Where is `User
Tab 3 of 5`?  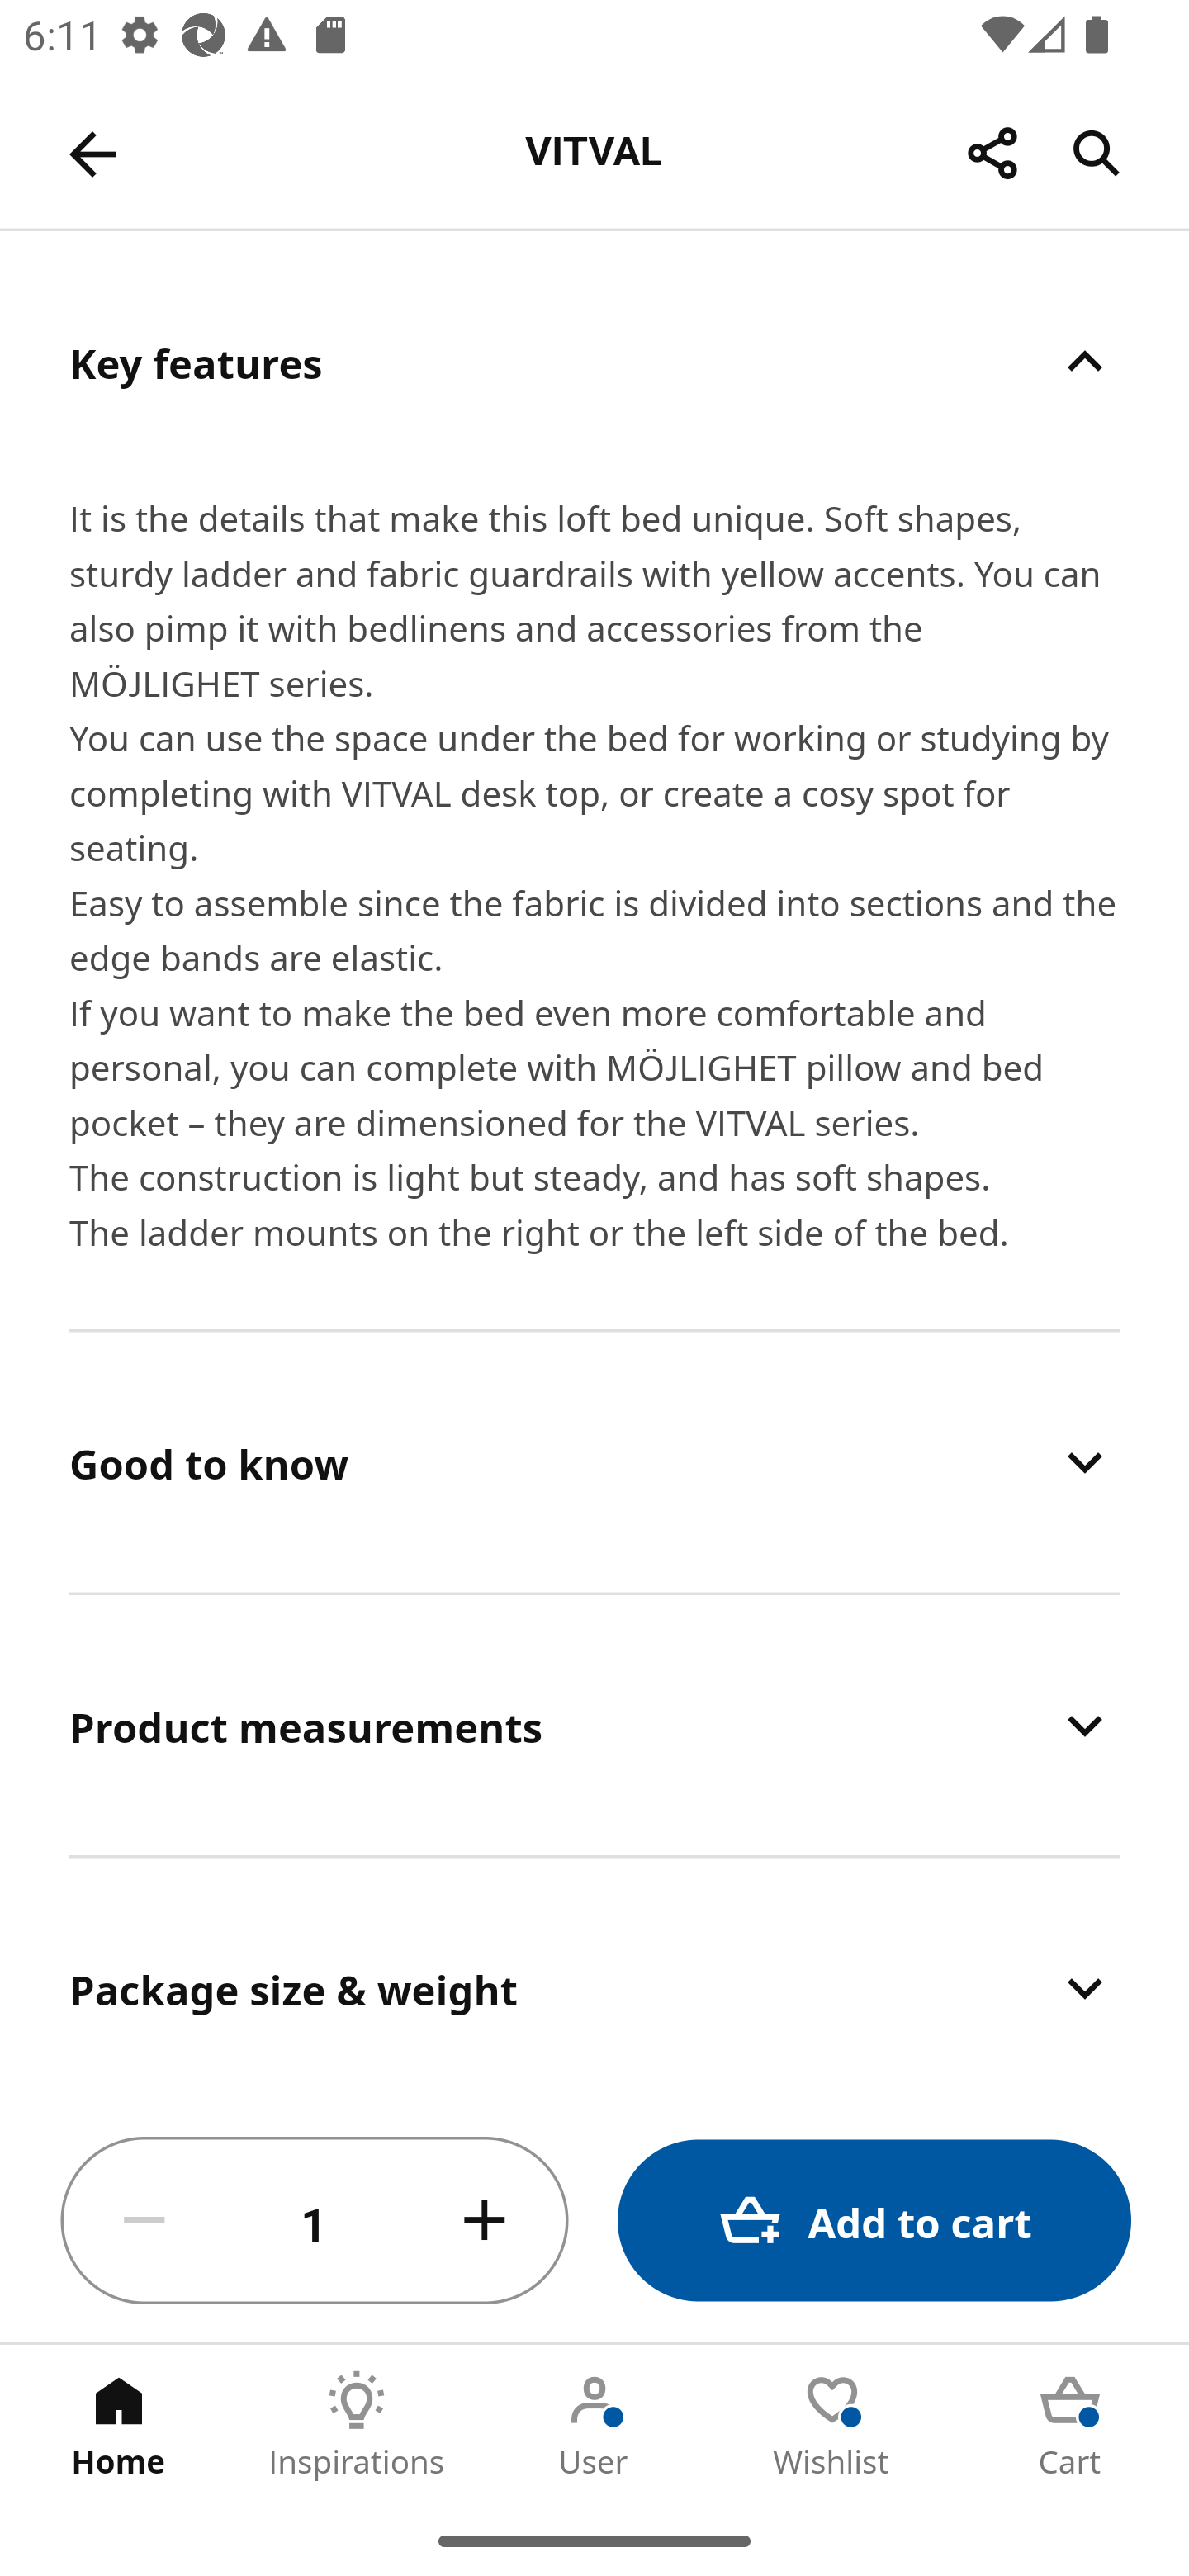 User
Tab 3 of 5 is located at coordinates (594, 2425).